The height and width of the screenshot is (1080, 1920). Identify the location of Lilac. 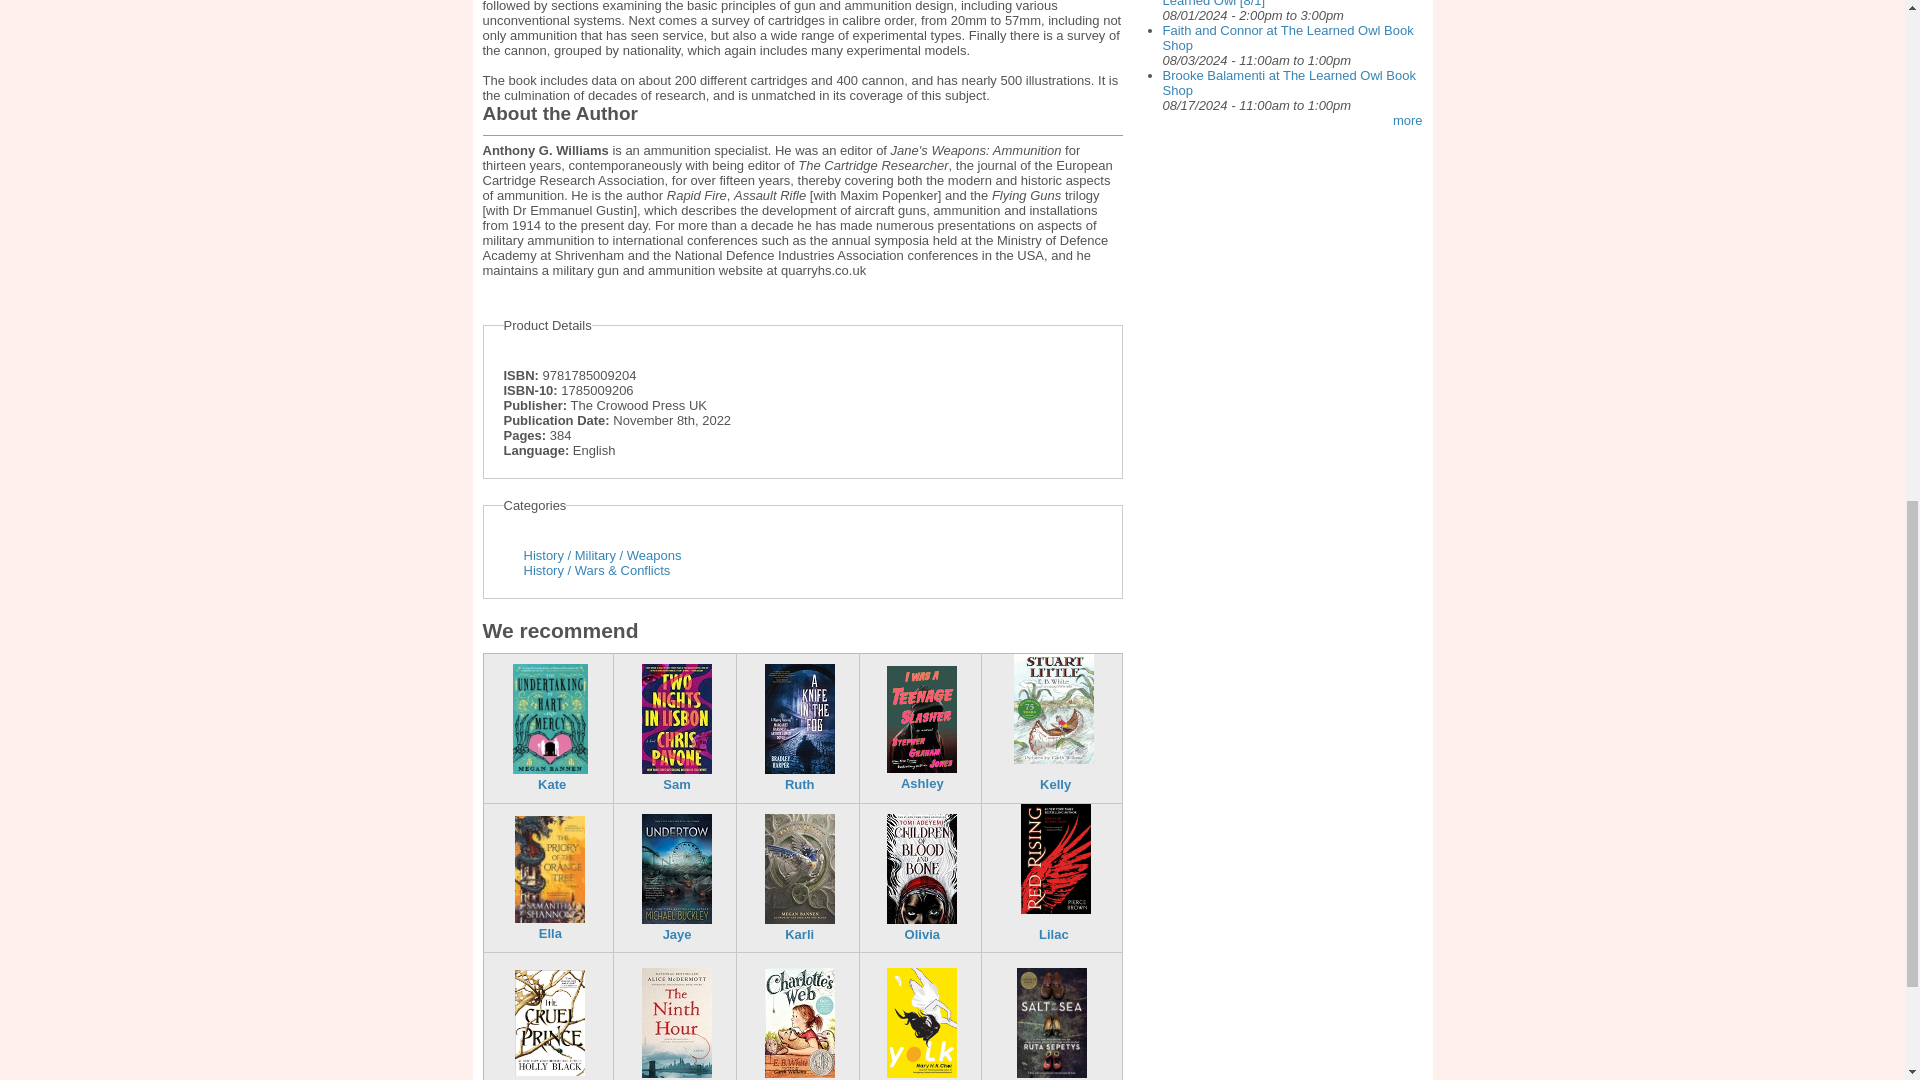
(1054, 934).